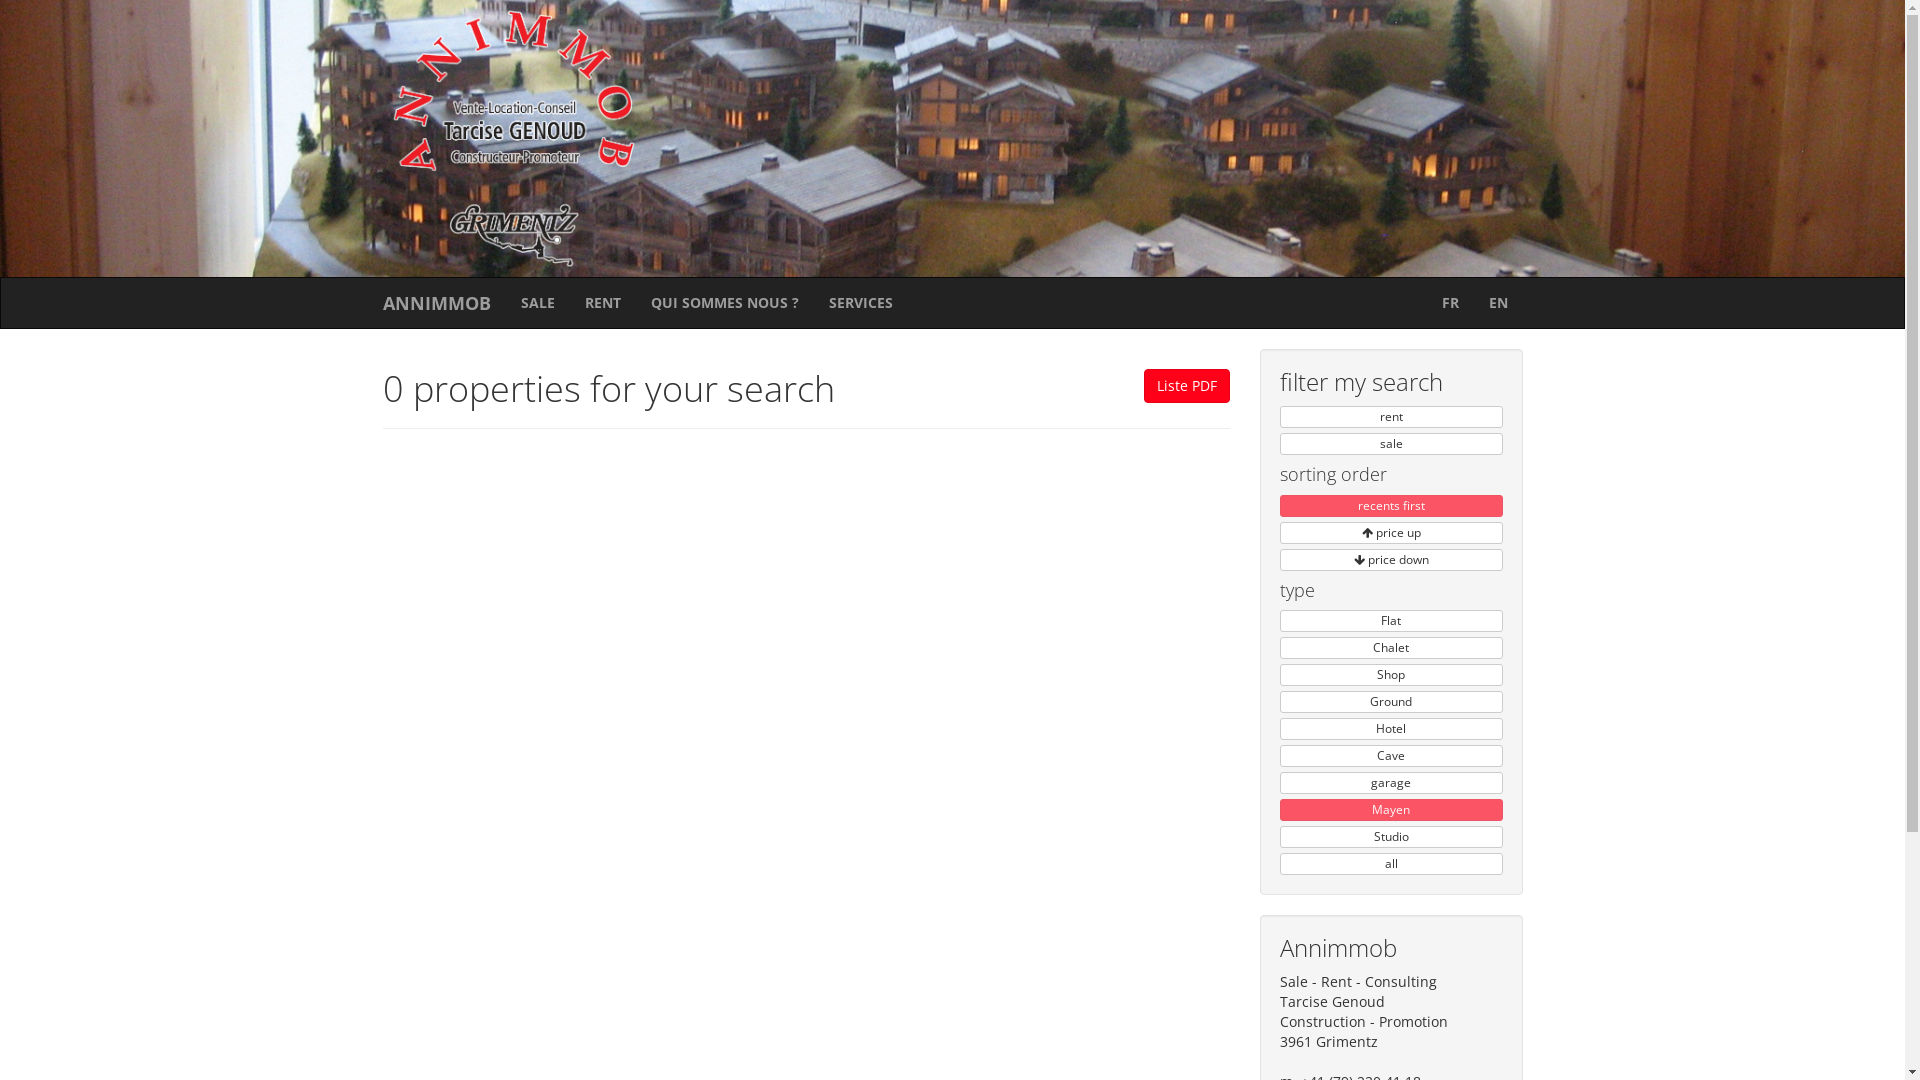  Describe the element at coordinates (725, 303) in the screenshot. I see `QUI SOMMES NOUS ?` at that location.